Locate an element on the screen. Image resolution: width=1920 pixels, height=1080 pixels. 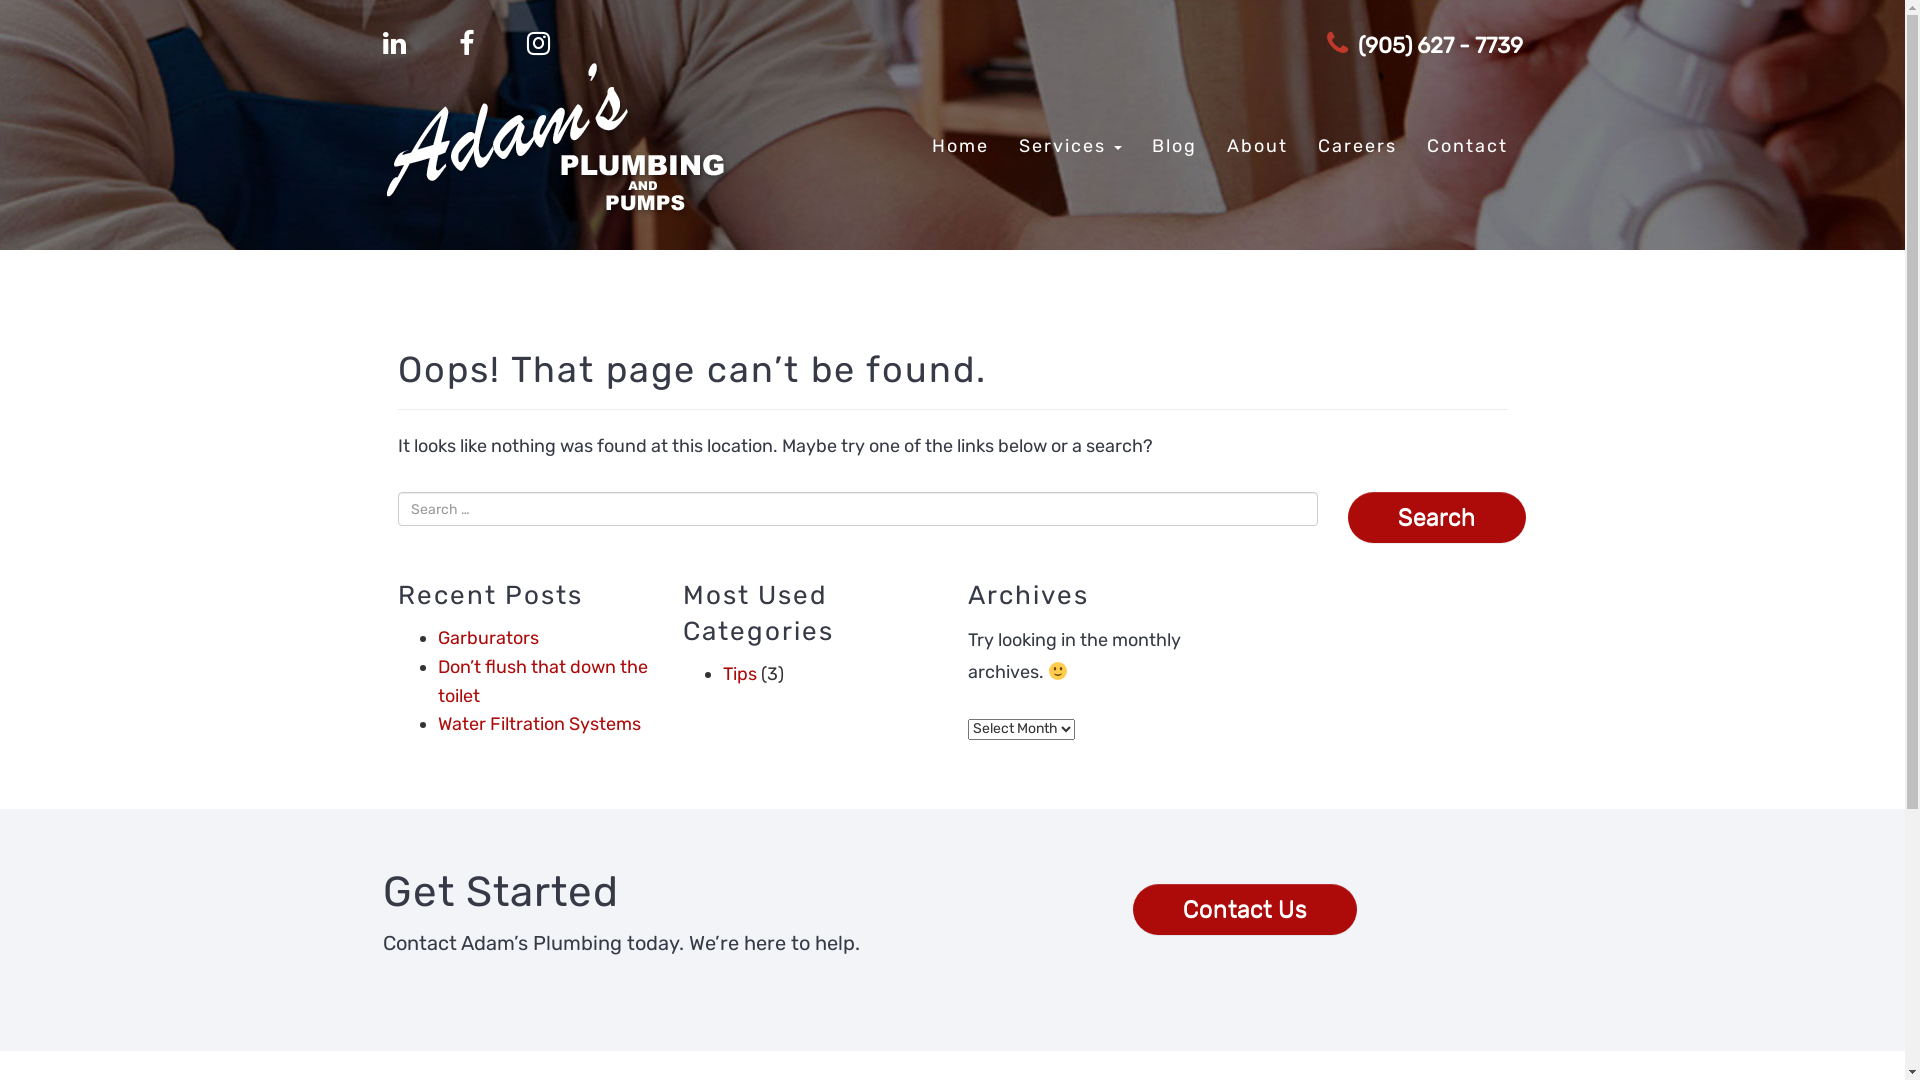
Contact Us is located at coordinates (1245, 909).